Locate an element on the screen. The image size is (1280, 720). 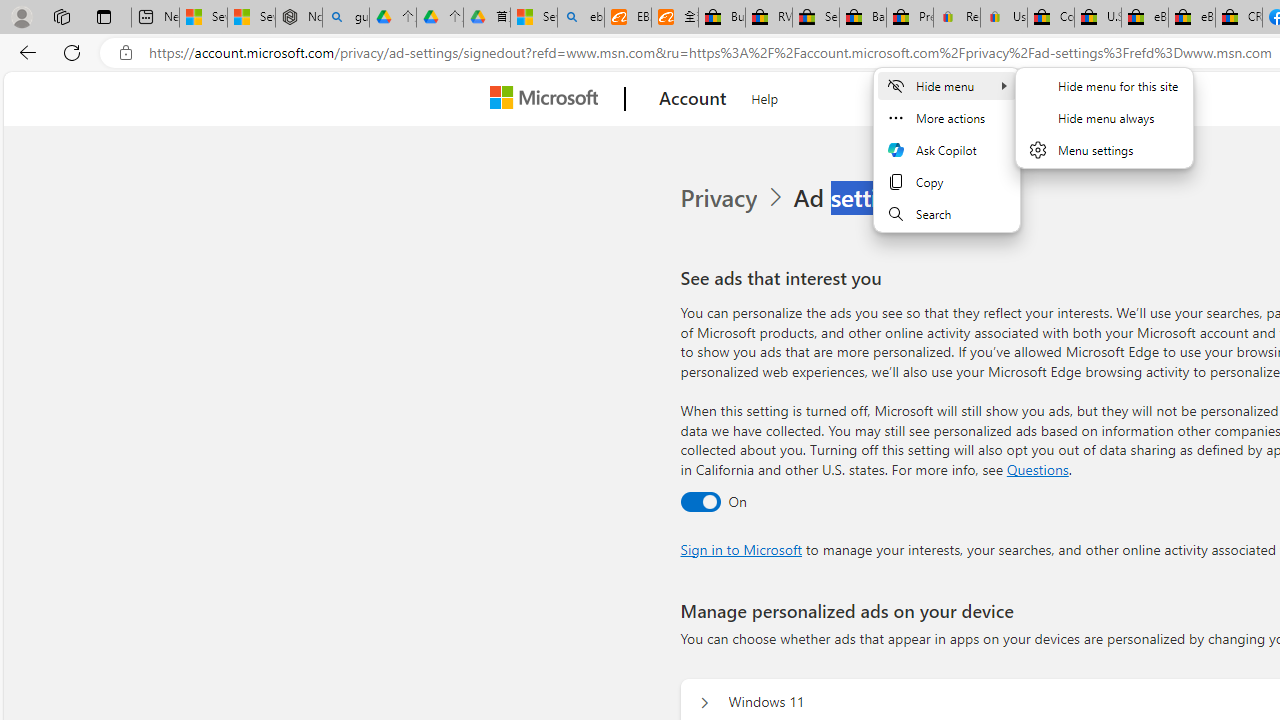
Hide menu is located at coordinates (947, 86).